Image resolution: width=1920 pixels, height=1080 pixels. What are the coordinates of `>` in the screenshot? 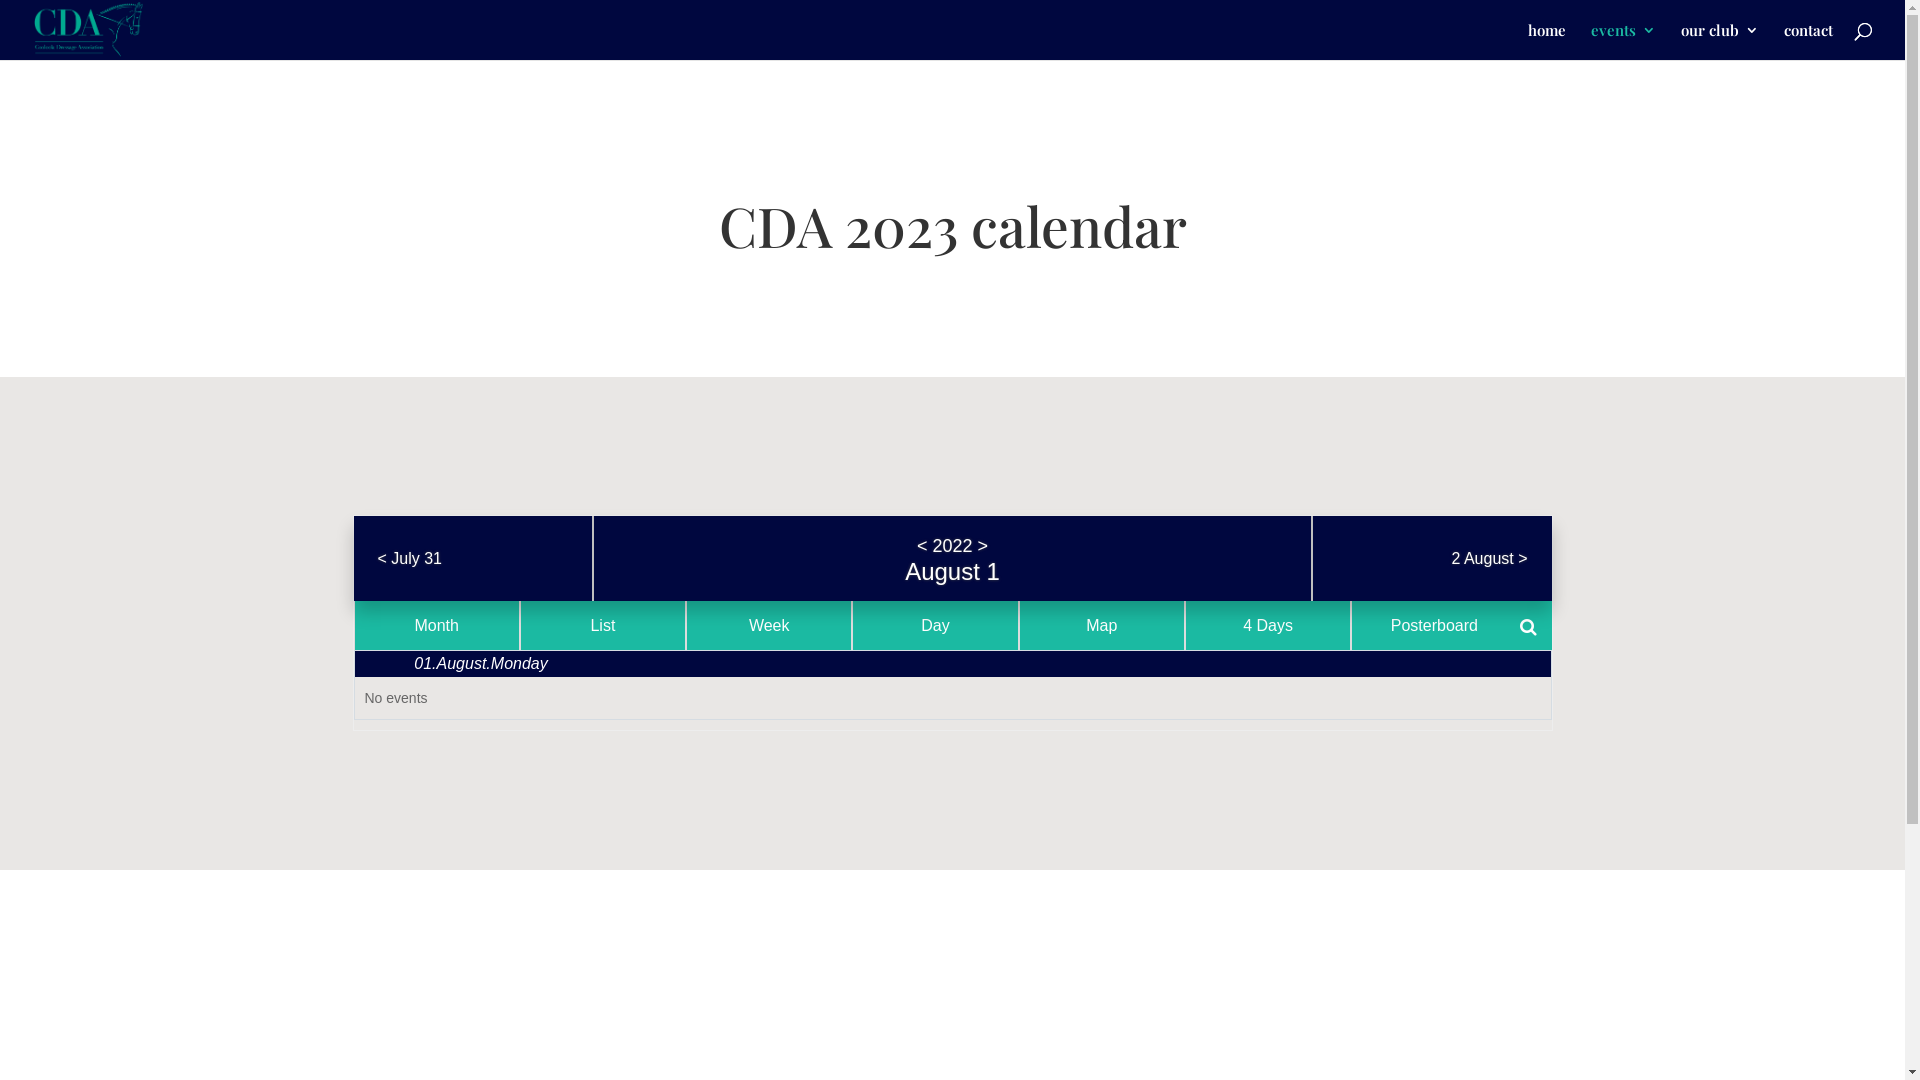 It's located at (984, 546).